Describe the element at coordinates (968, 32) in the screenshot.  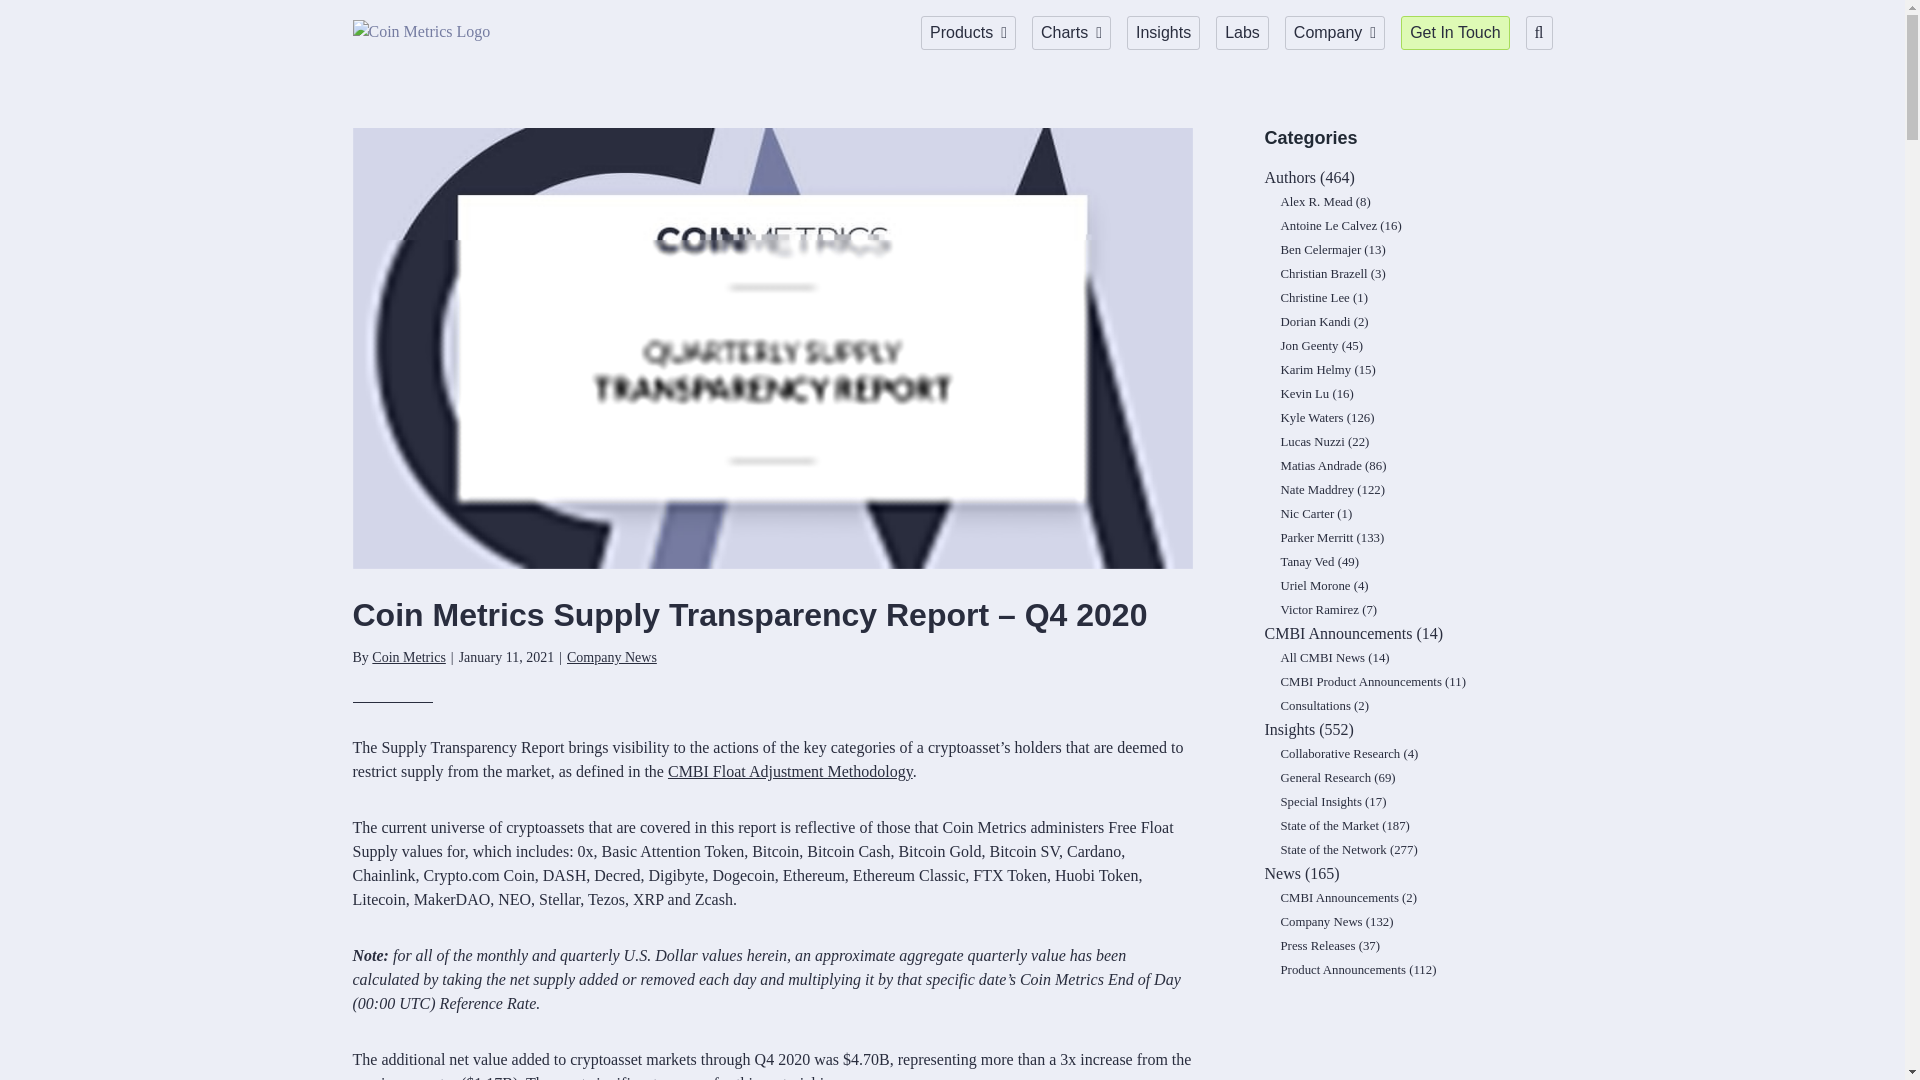
I see `Products` at that location.